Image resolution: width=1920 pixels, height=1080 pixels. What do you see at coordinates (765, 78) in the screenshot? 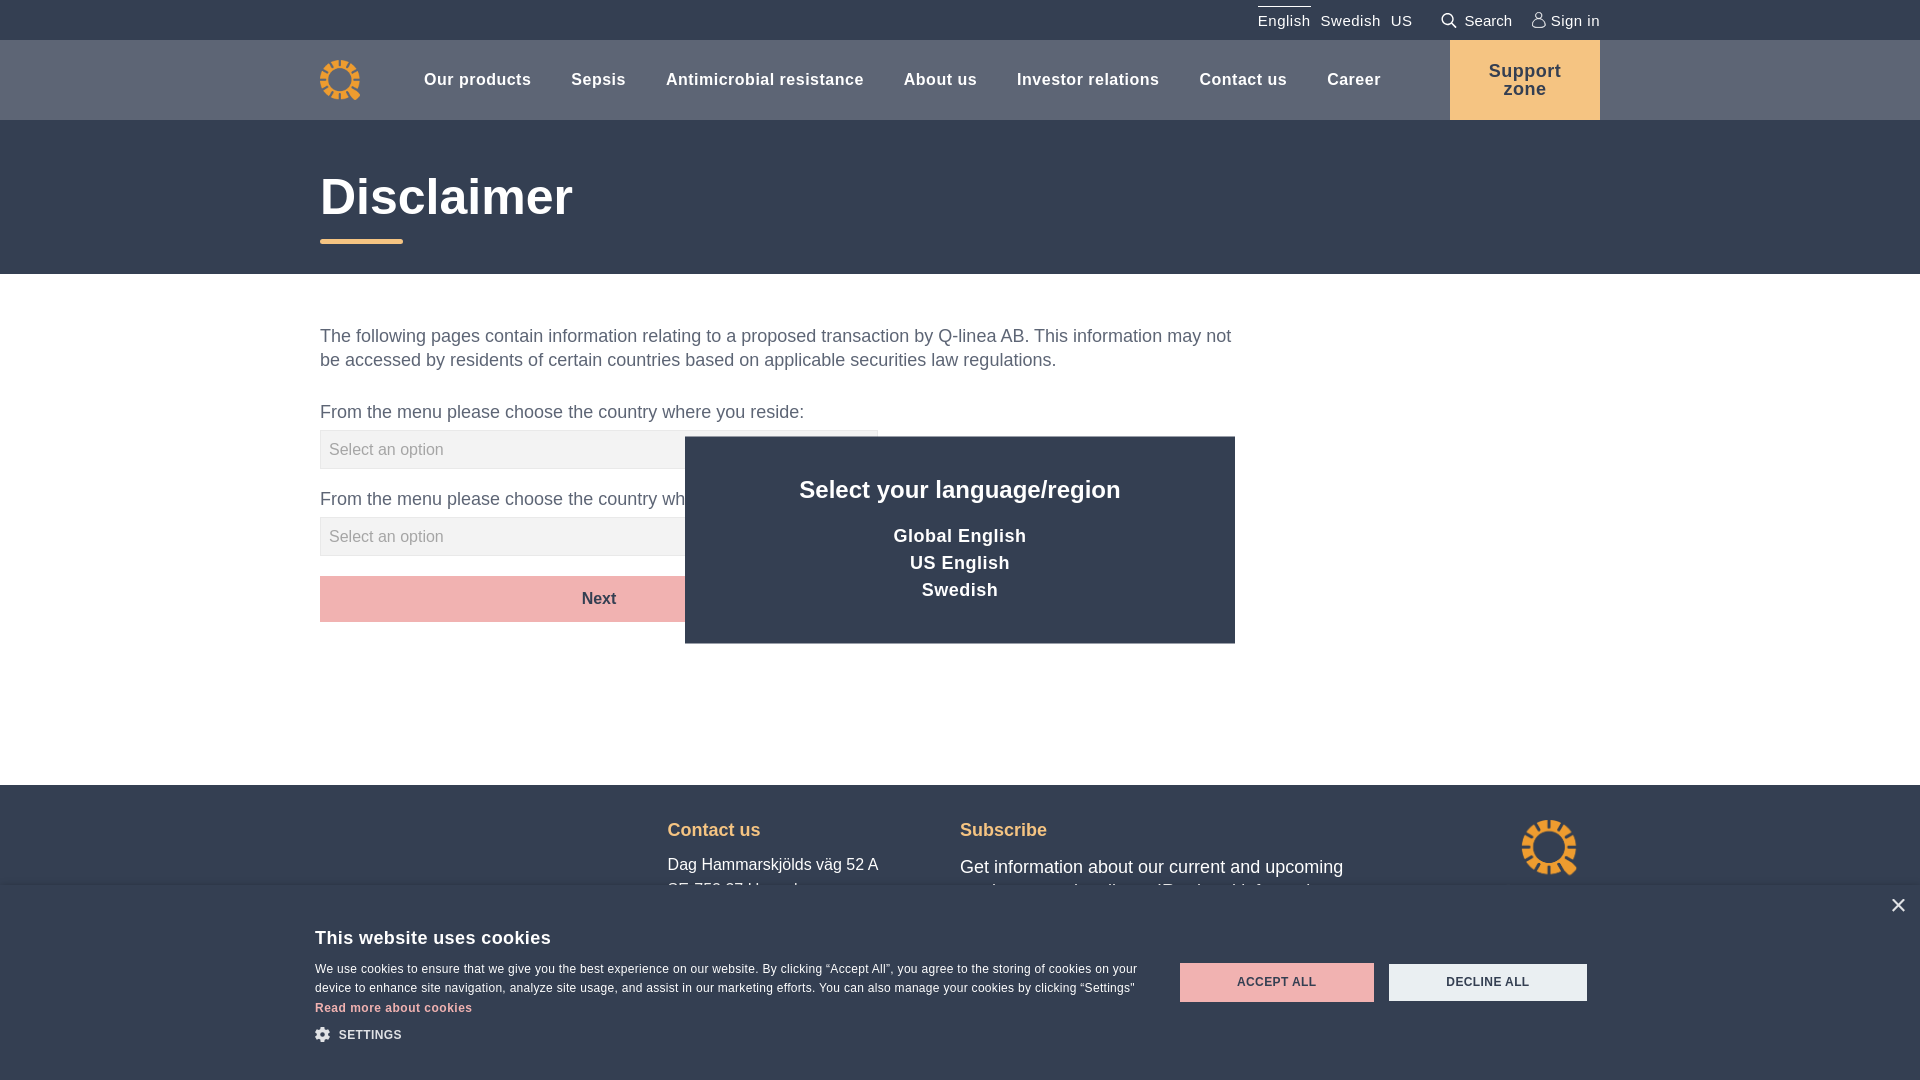
I see `Antimicrobial resistance` at bounding box center [765, 78].